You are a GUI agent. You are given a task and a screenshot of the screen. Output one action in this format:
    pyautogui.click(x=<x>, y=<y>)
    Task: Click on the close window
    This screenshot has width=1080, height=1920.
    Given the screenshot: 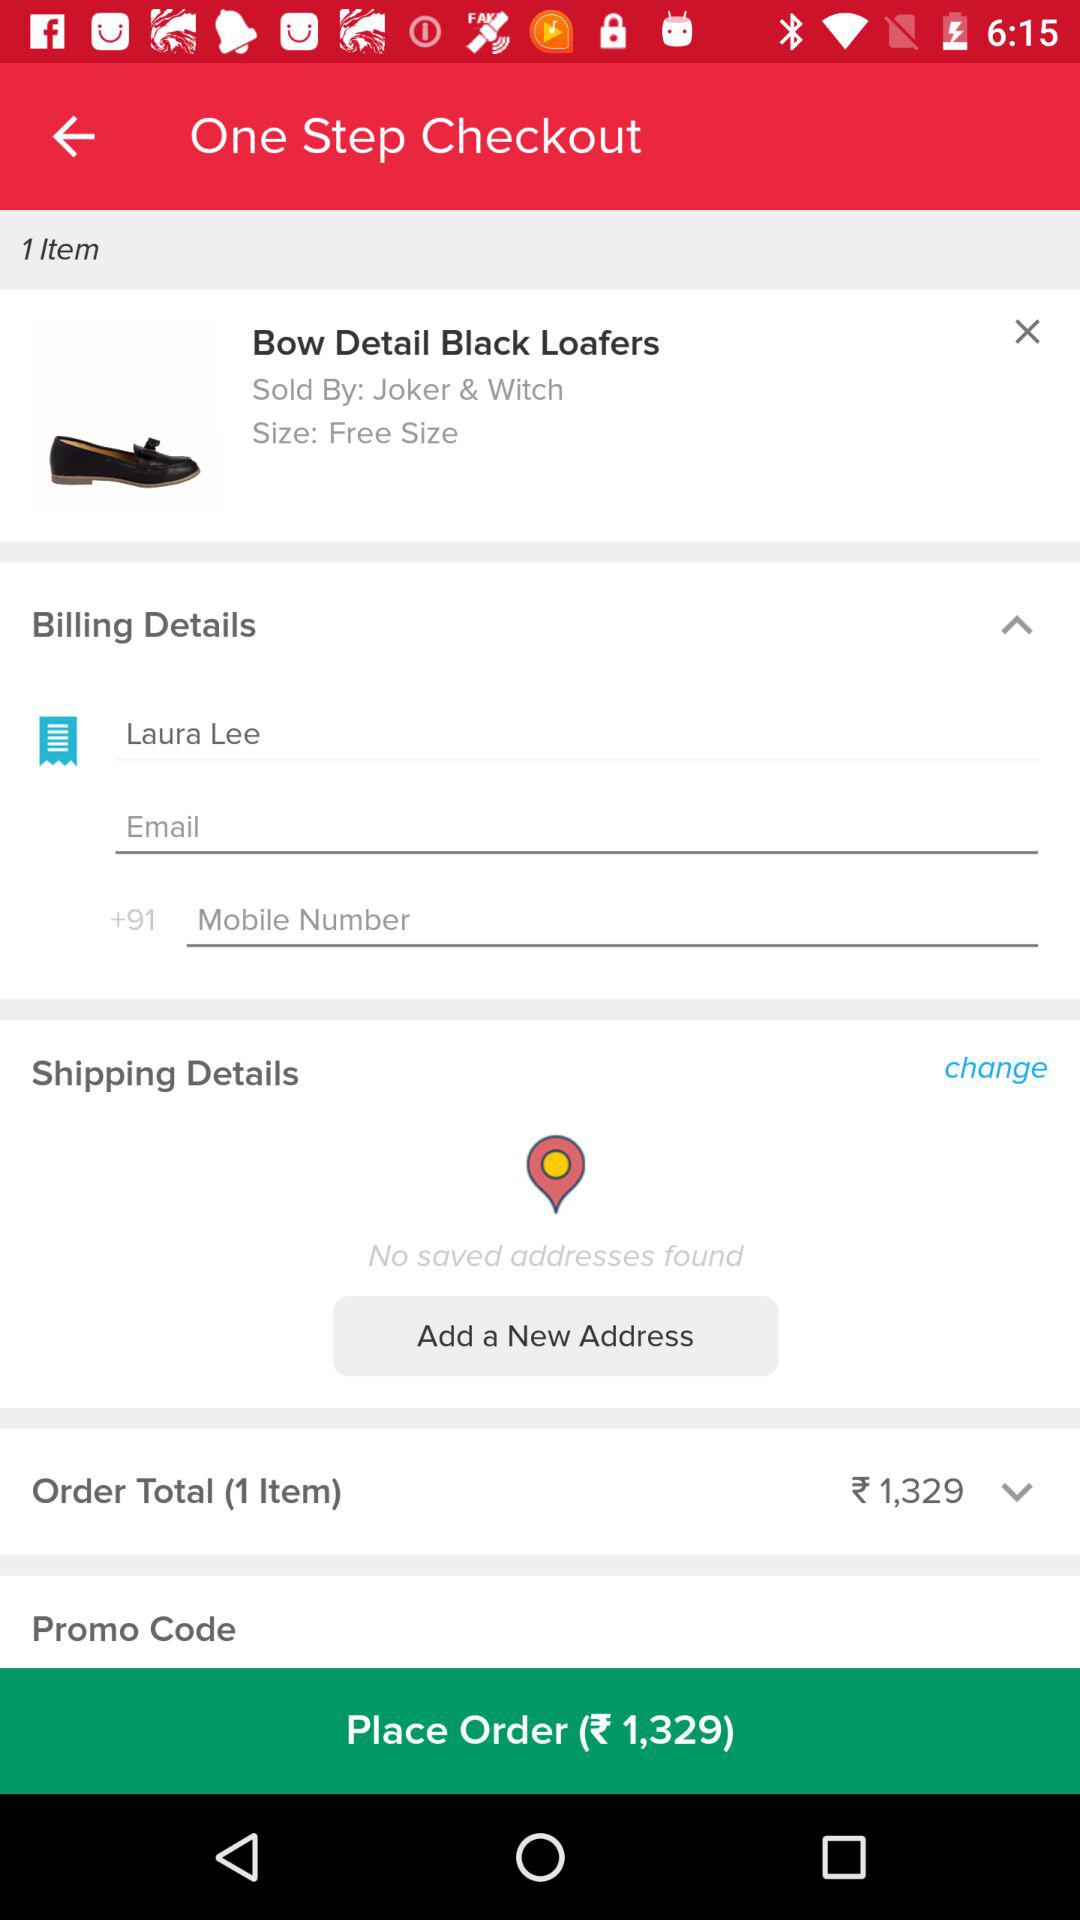 What is the action you would take?
    pyautogui.click(x=1027, y=331)
    